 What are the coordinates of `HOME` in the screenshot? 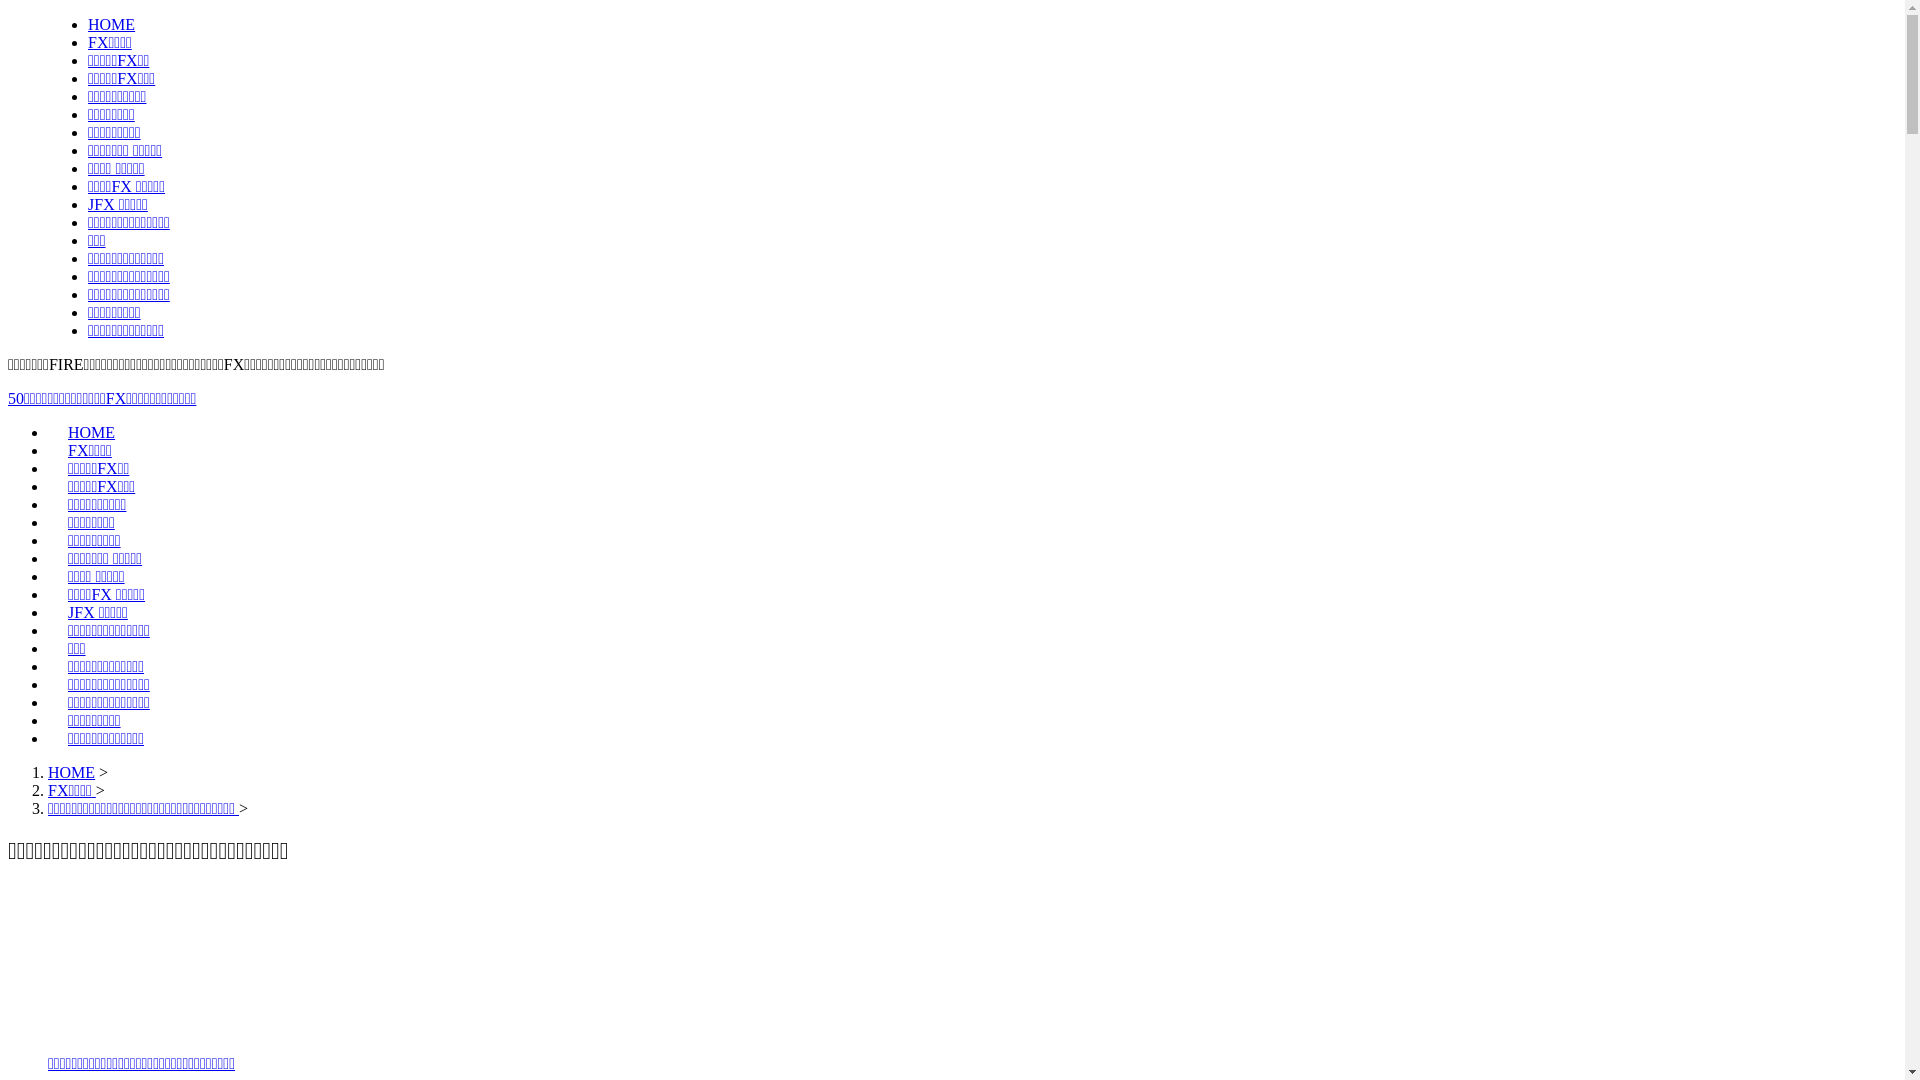 It's located at (112, 24).